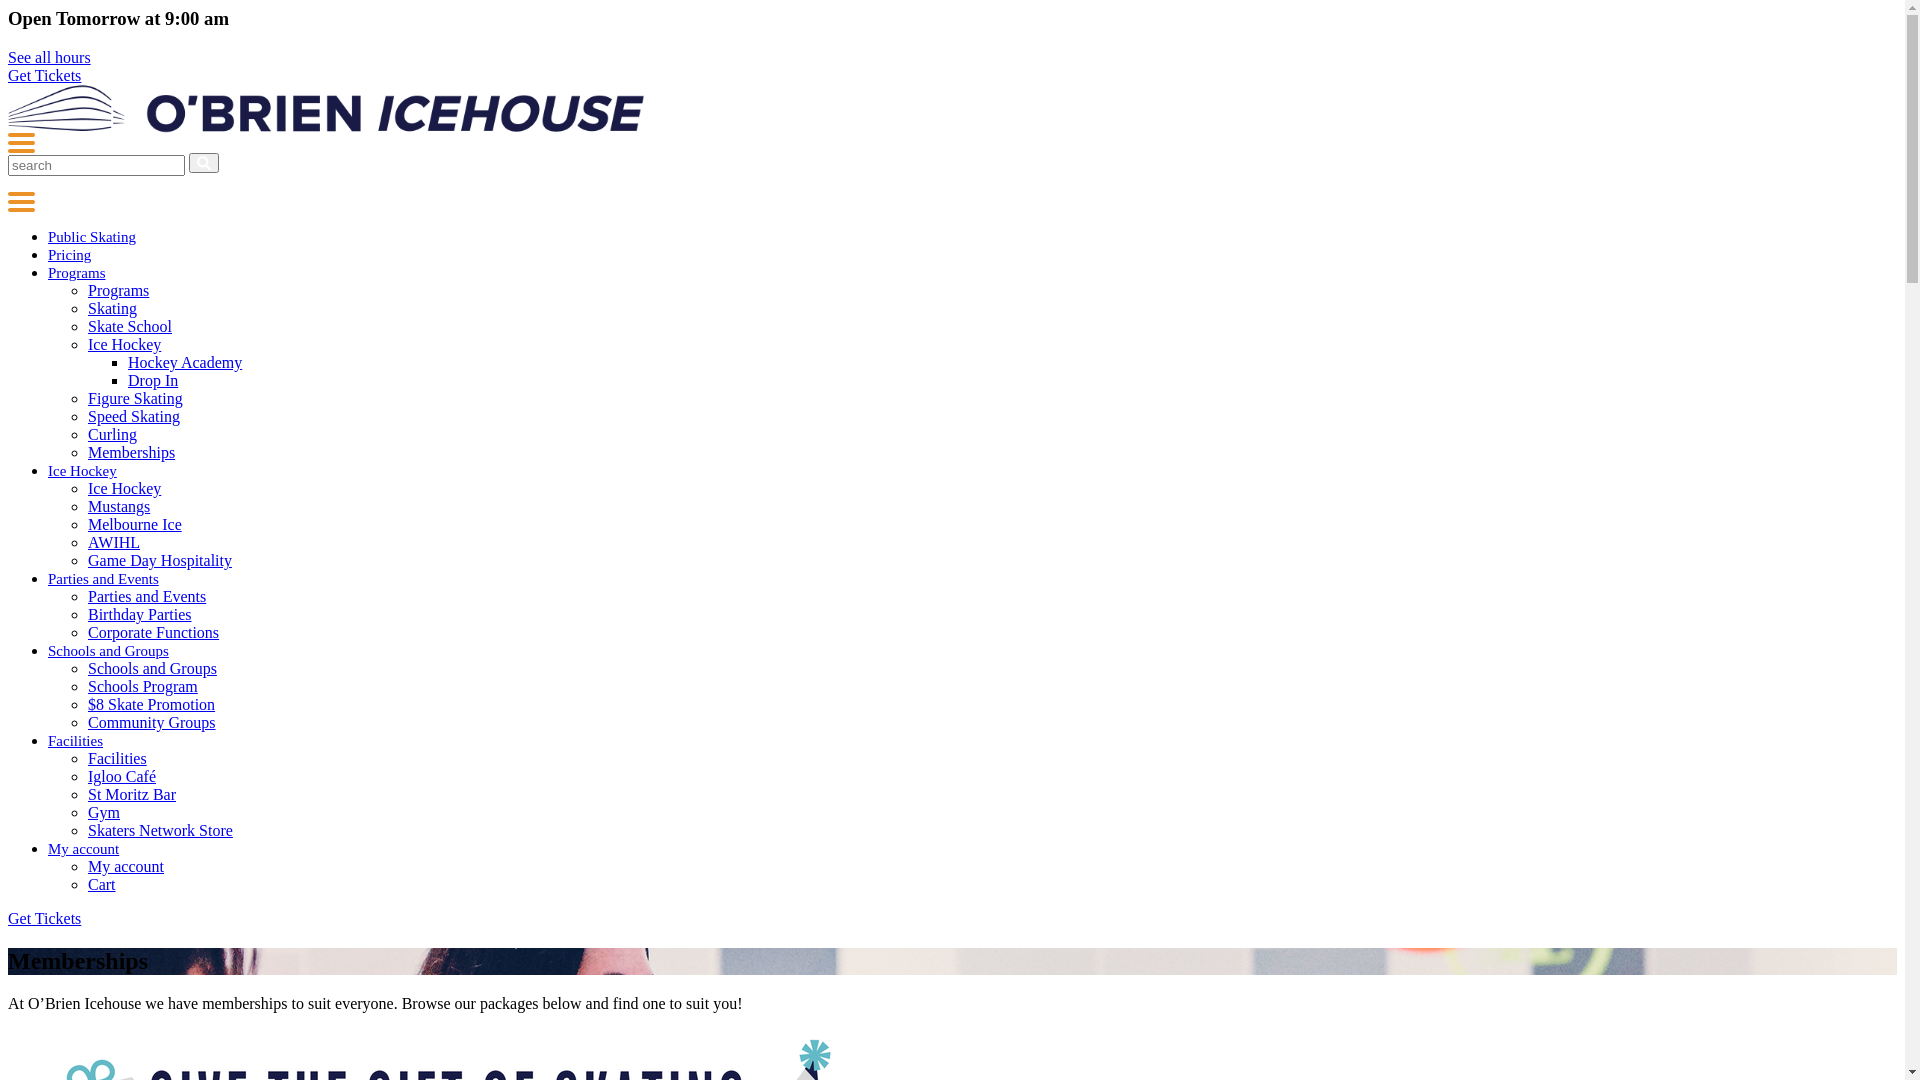 This screenshot has width=1920, height=1080. What do you see at coordinates (124, 344) in the screenshot?
I see `Ice Hockey` at bounding box center [124, 344].